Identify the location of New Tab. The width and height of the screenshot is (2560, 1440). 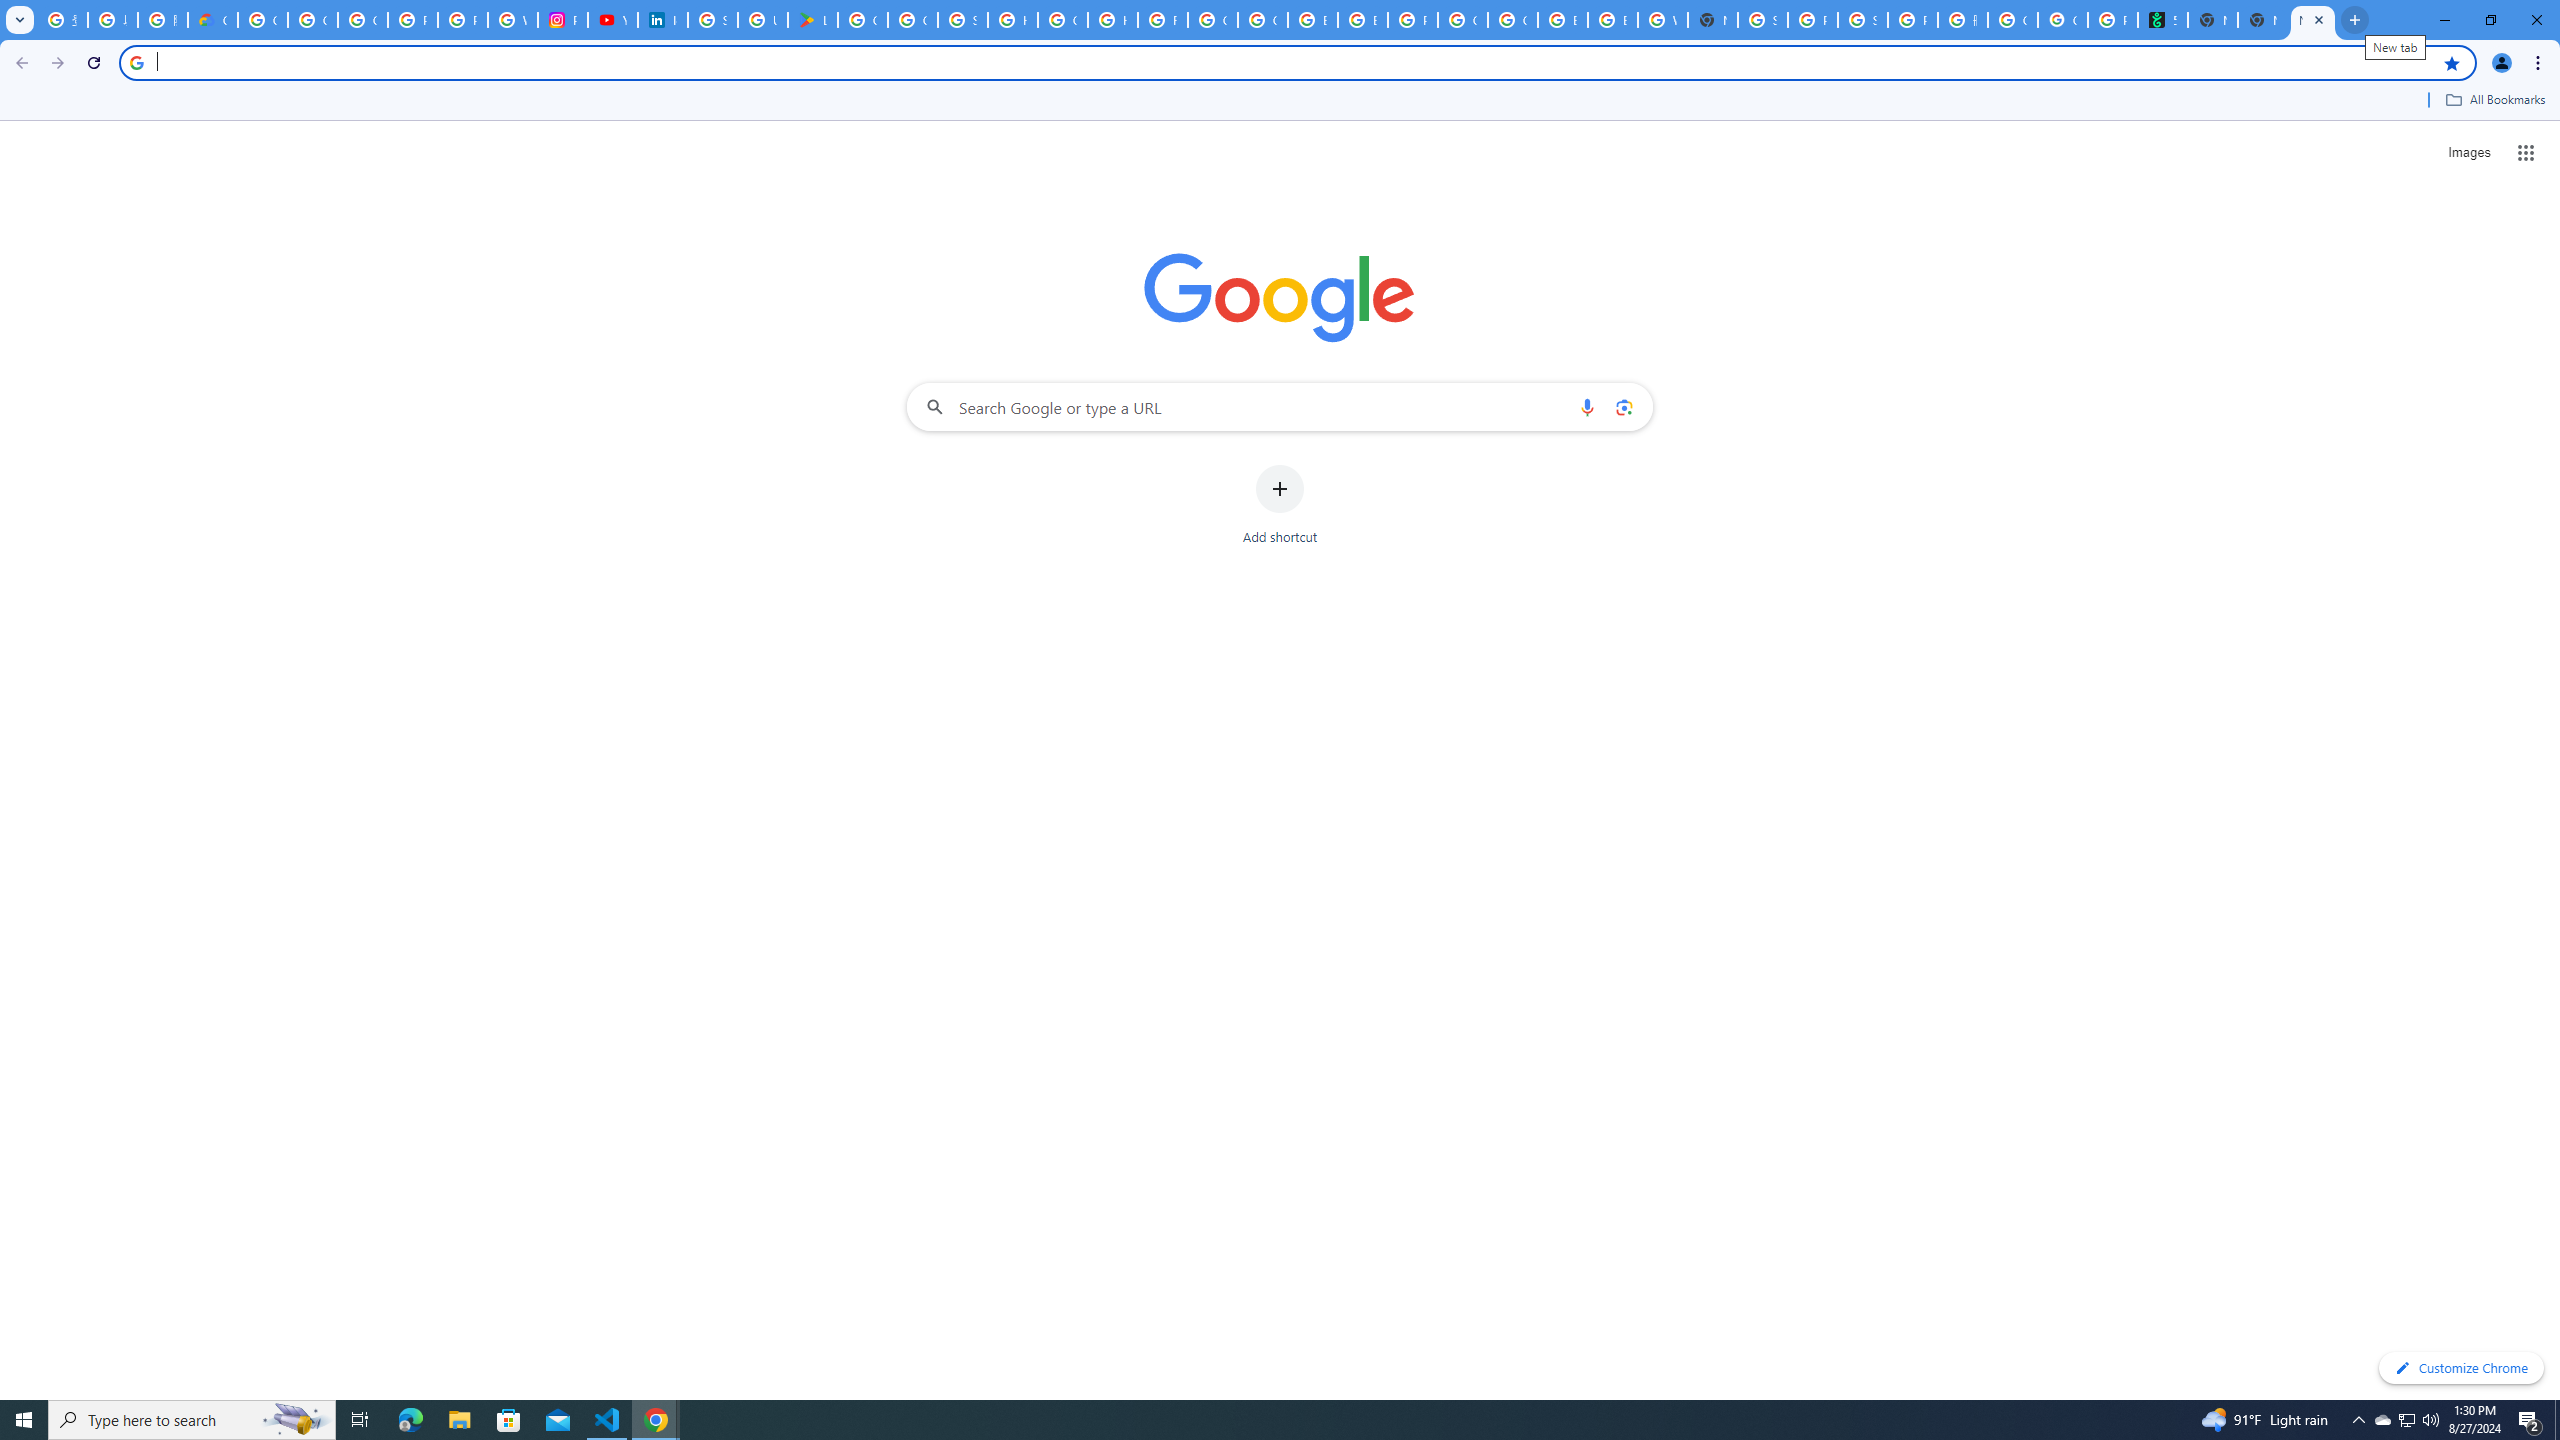
(1712, 20).